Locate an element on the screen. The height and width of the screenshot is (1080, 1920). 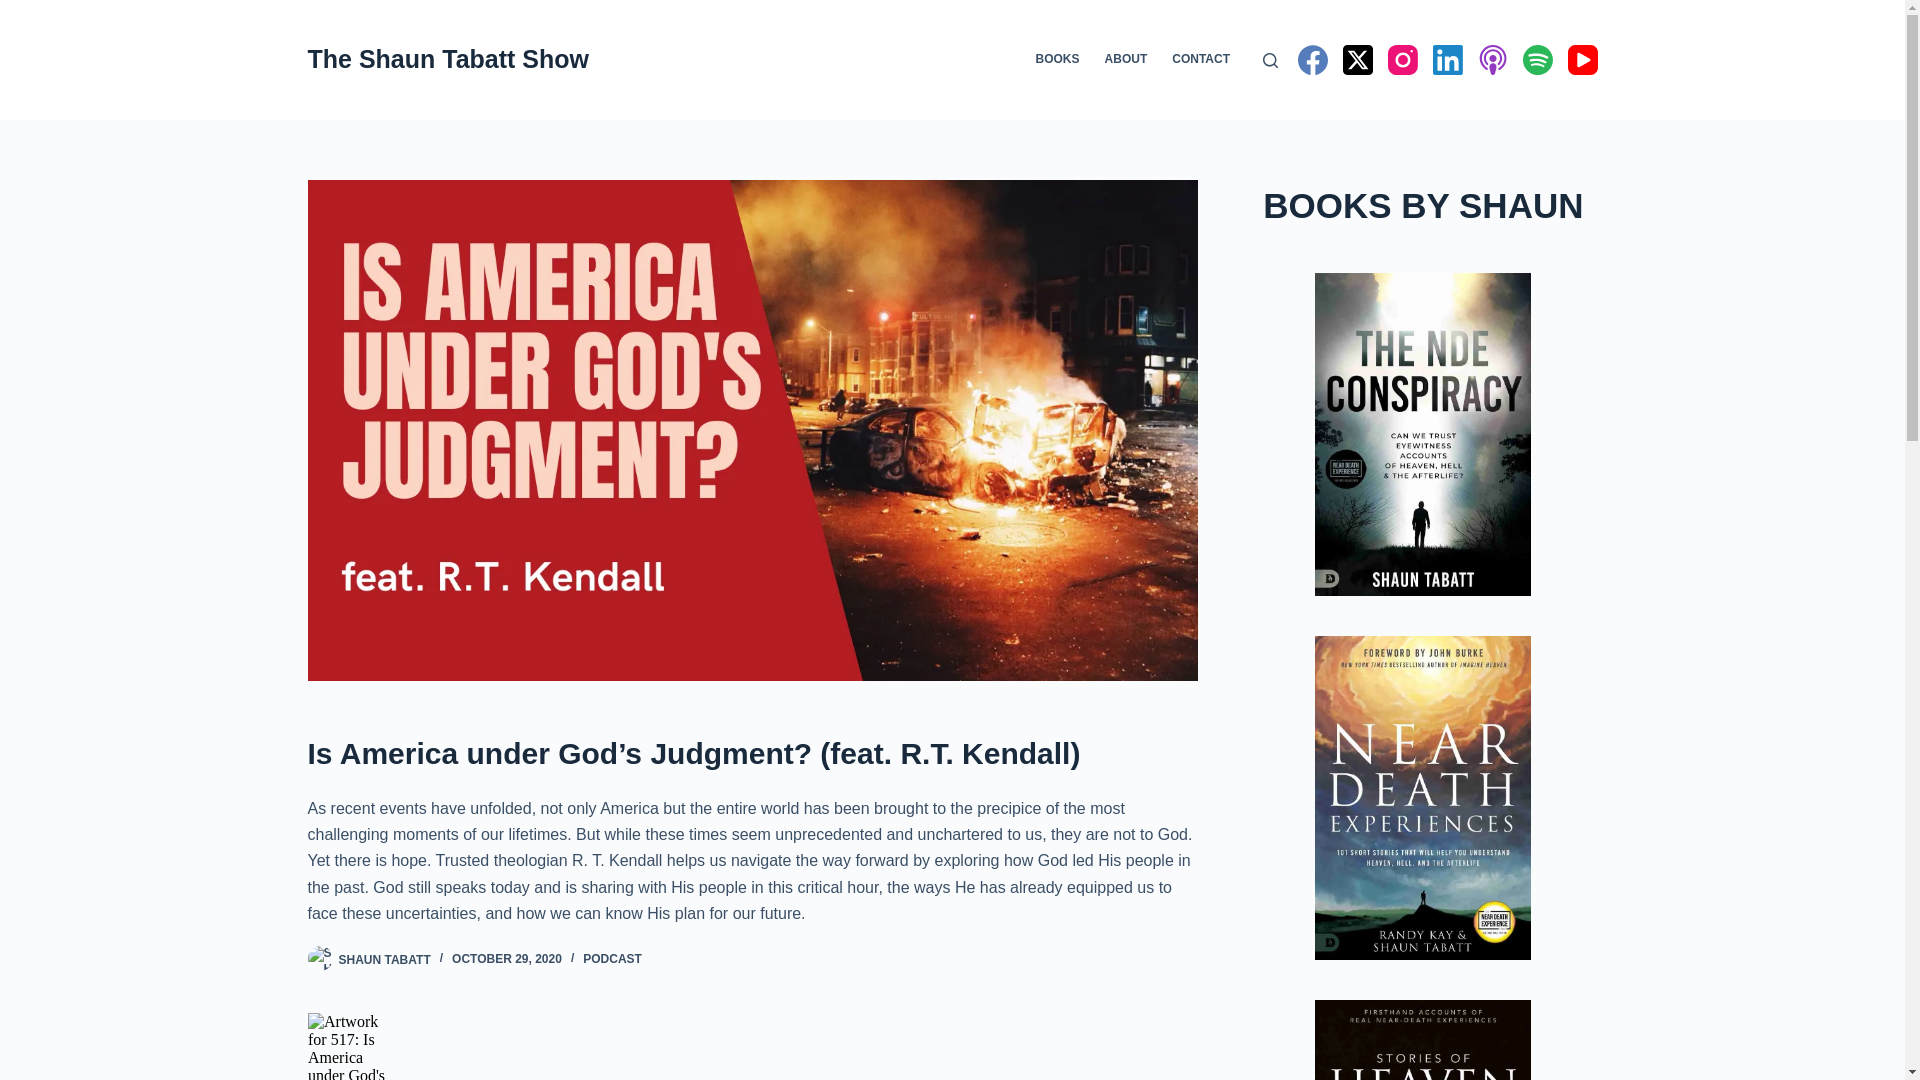
PODCAST is located at coordinates (612, 958).